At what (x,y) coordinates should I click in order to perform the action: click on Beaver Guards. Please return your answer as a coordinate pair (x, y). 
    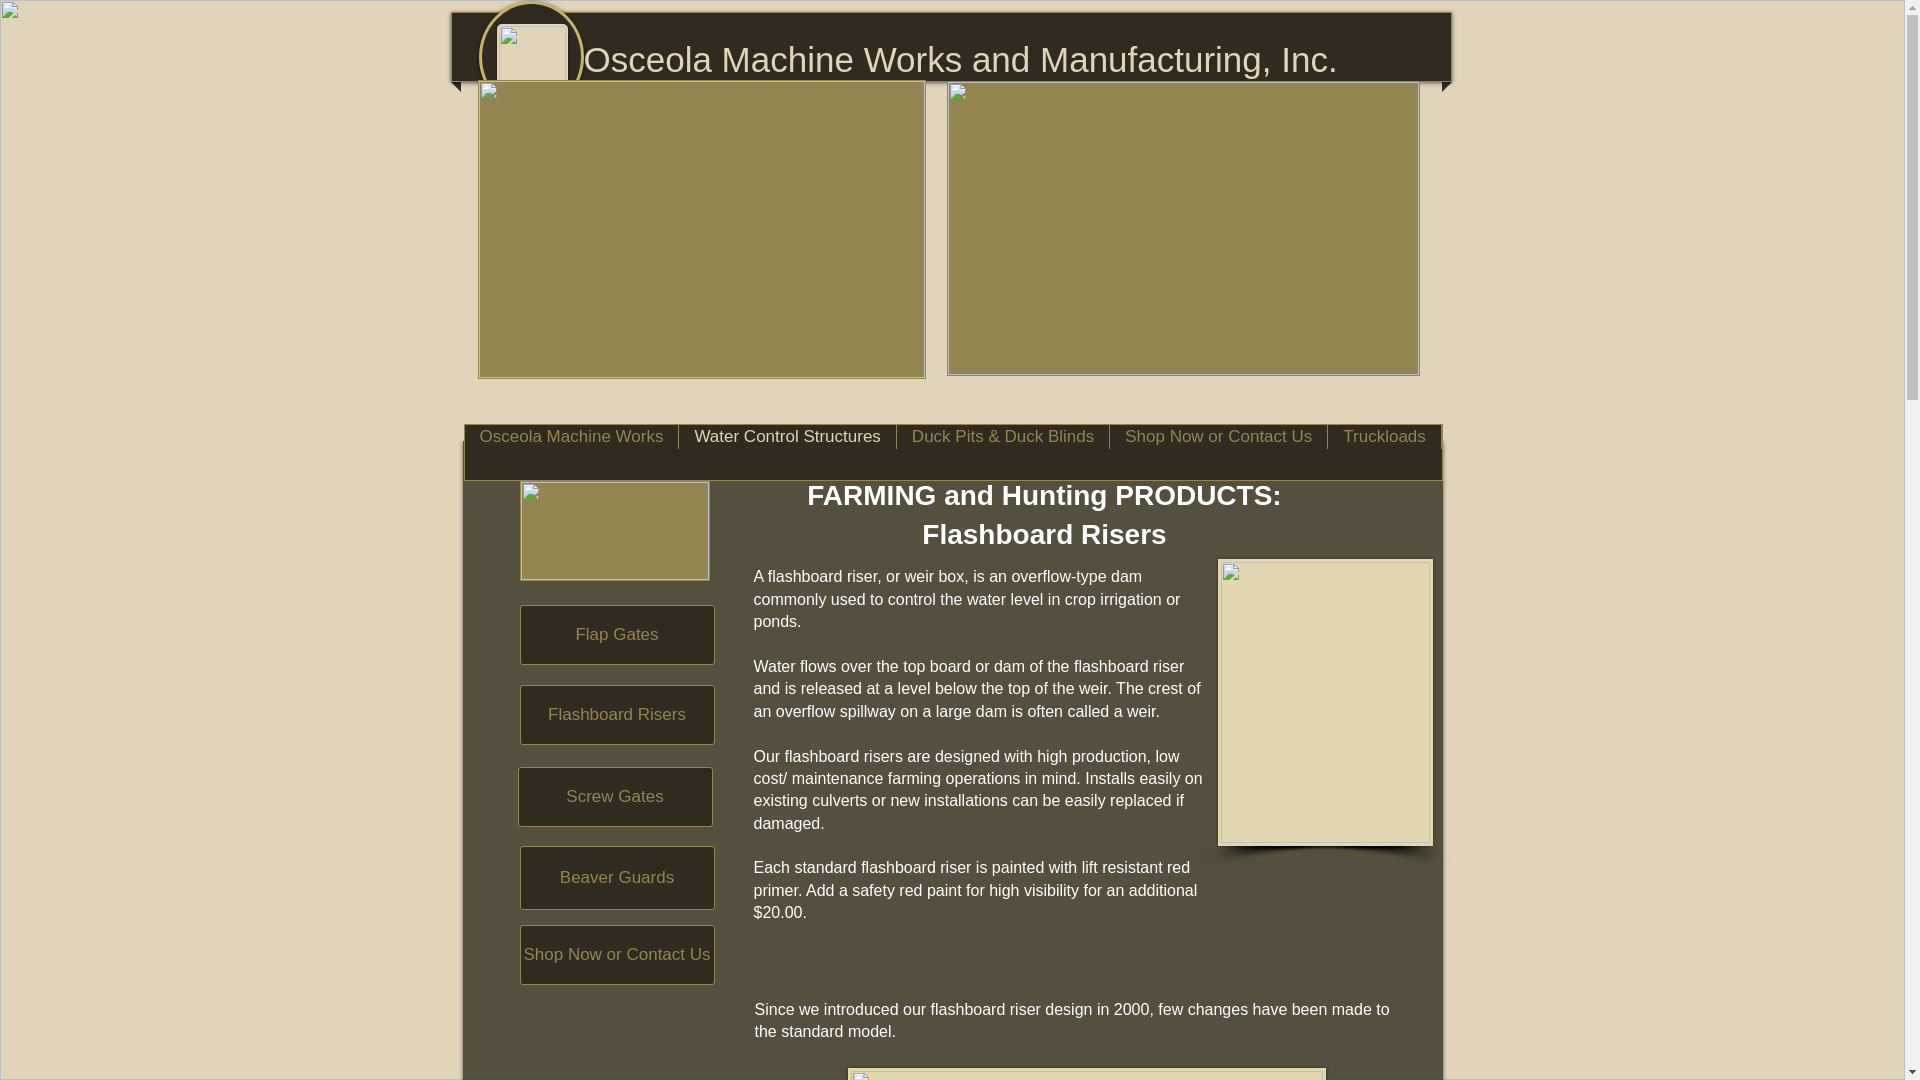
    Looking at the image, I should click on (617, 878).